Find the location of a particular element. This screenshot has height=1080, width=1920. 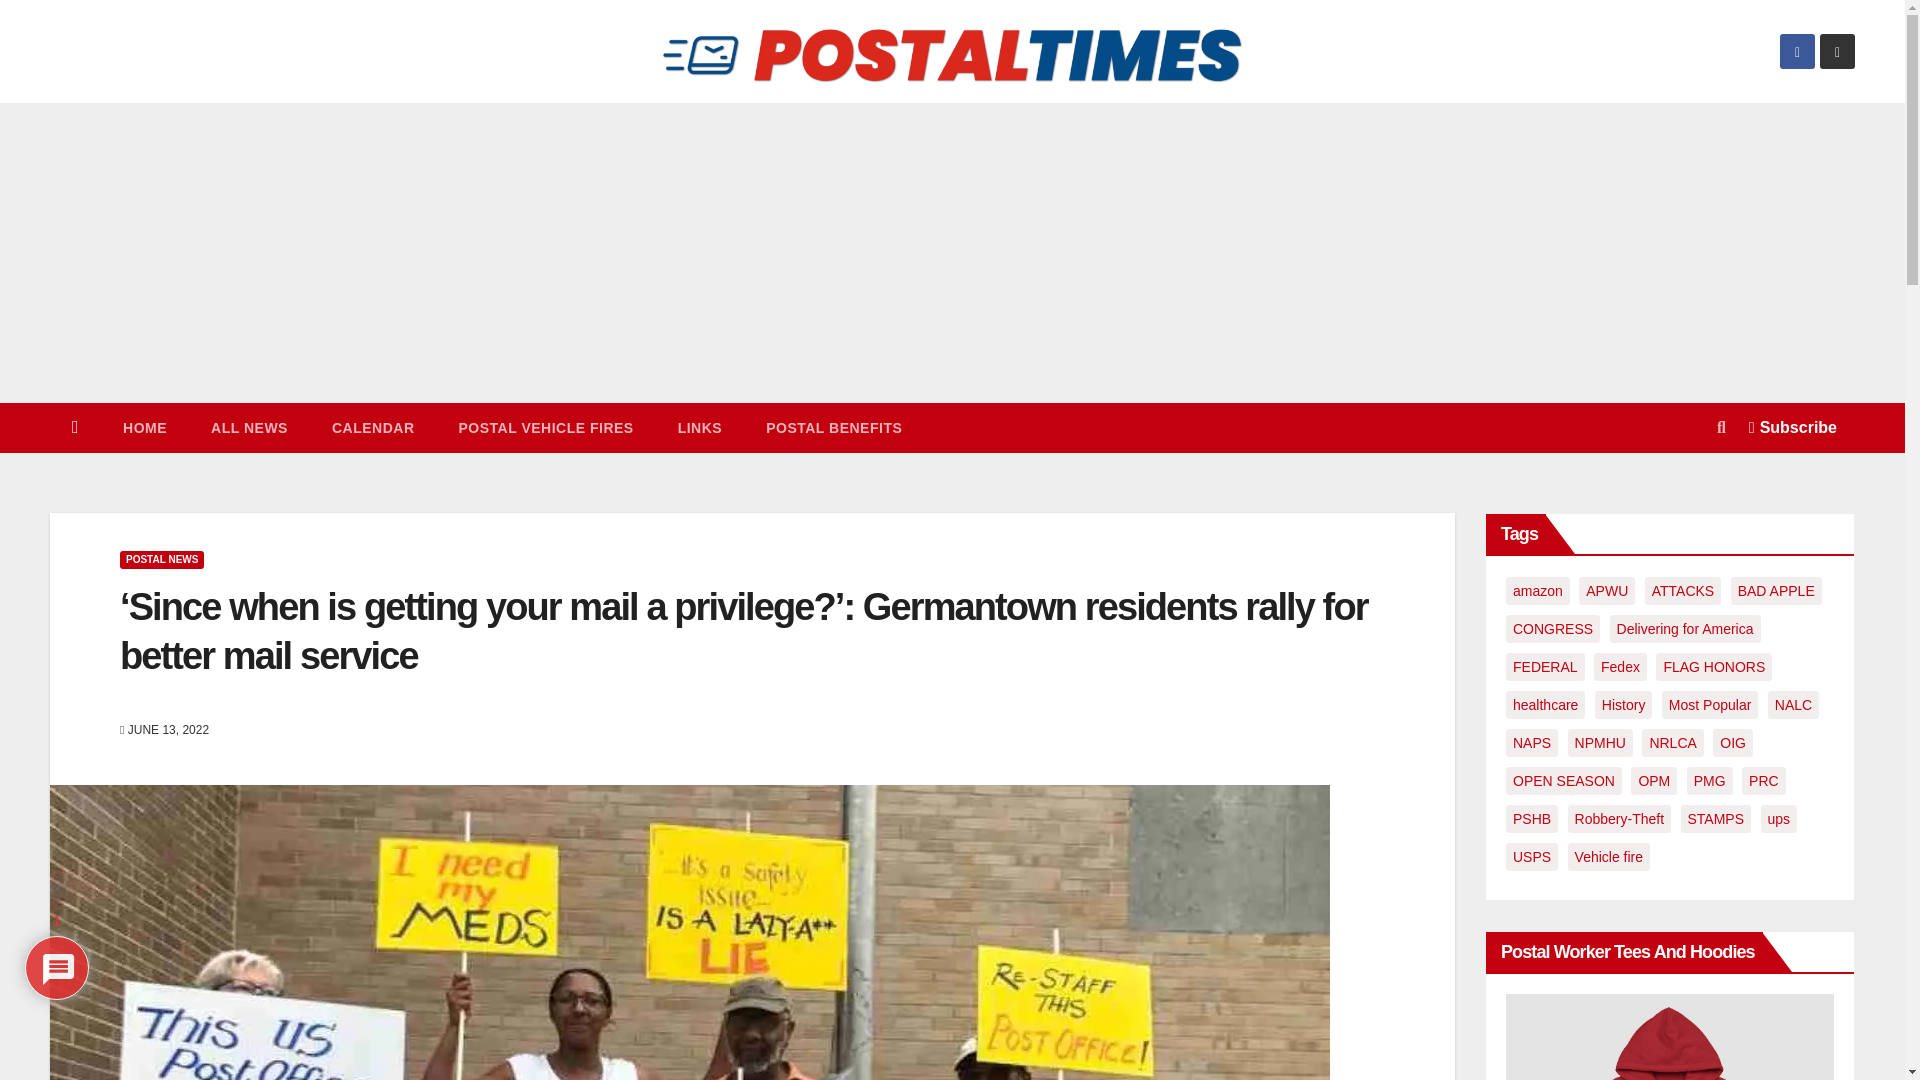

POSTAL VEHICLE FIRES is located at coordinates (544, 427).